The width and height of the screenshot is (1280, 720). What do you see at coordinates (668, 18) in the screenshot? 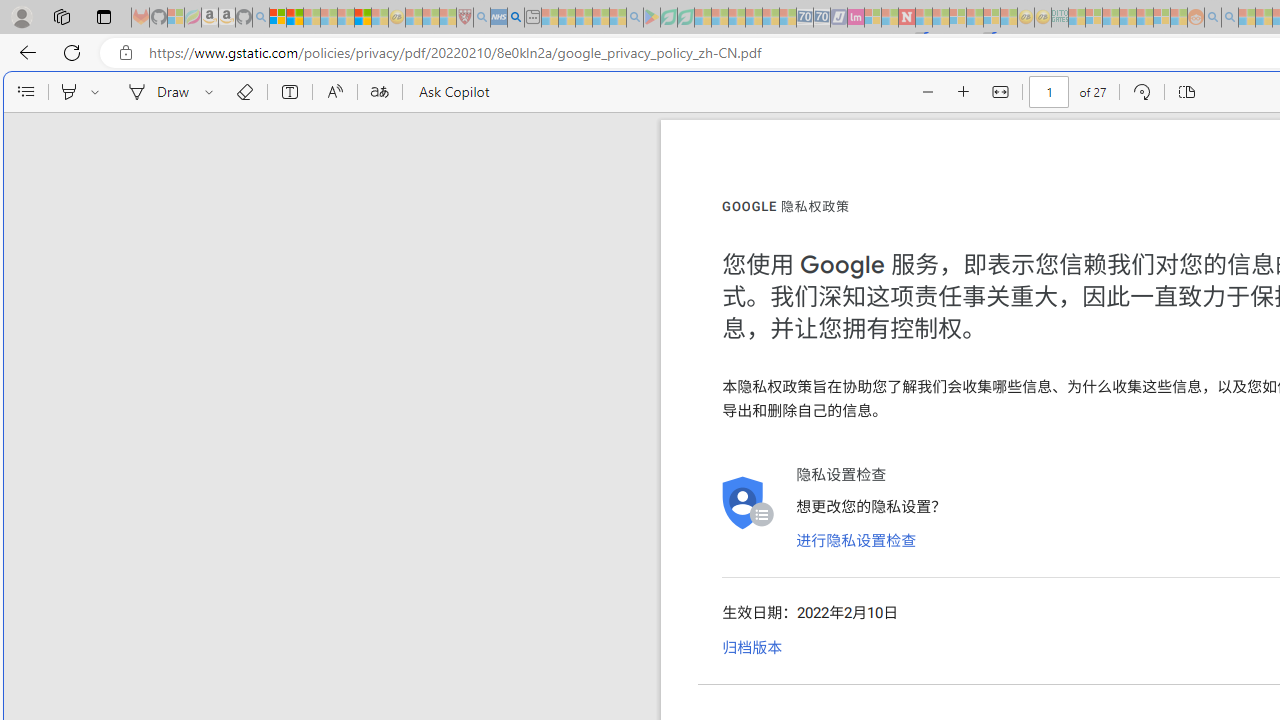
I see `Terms of Use Agreement - Sleeping` at bounding box center [668, 18].